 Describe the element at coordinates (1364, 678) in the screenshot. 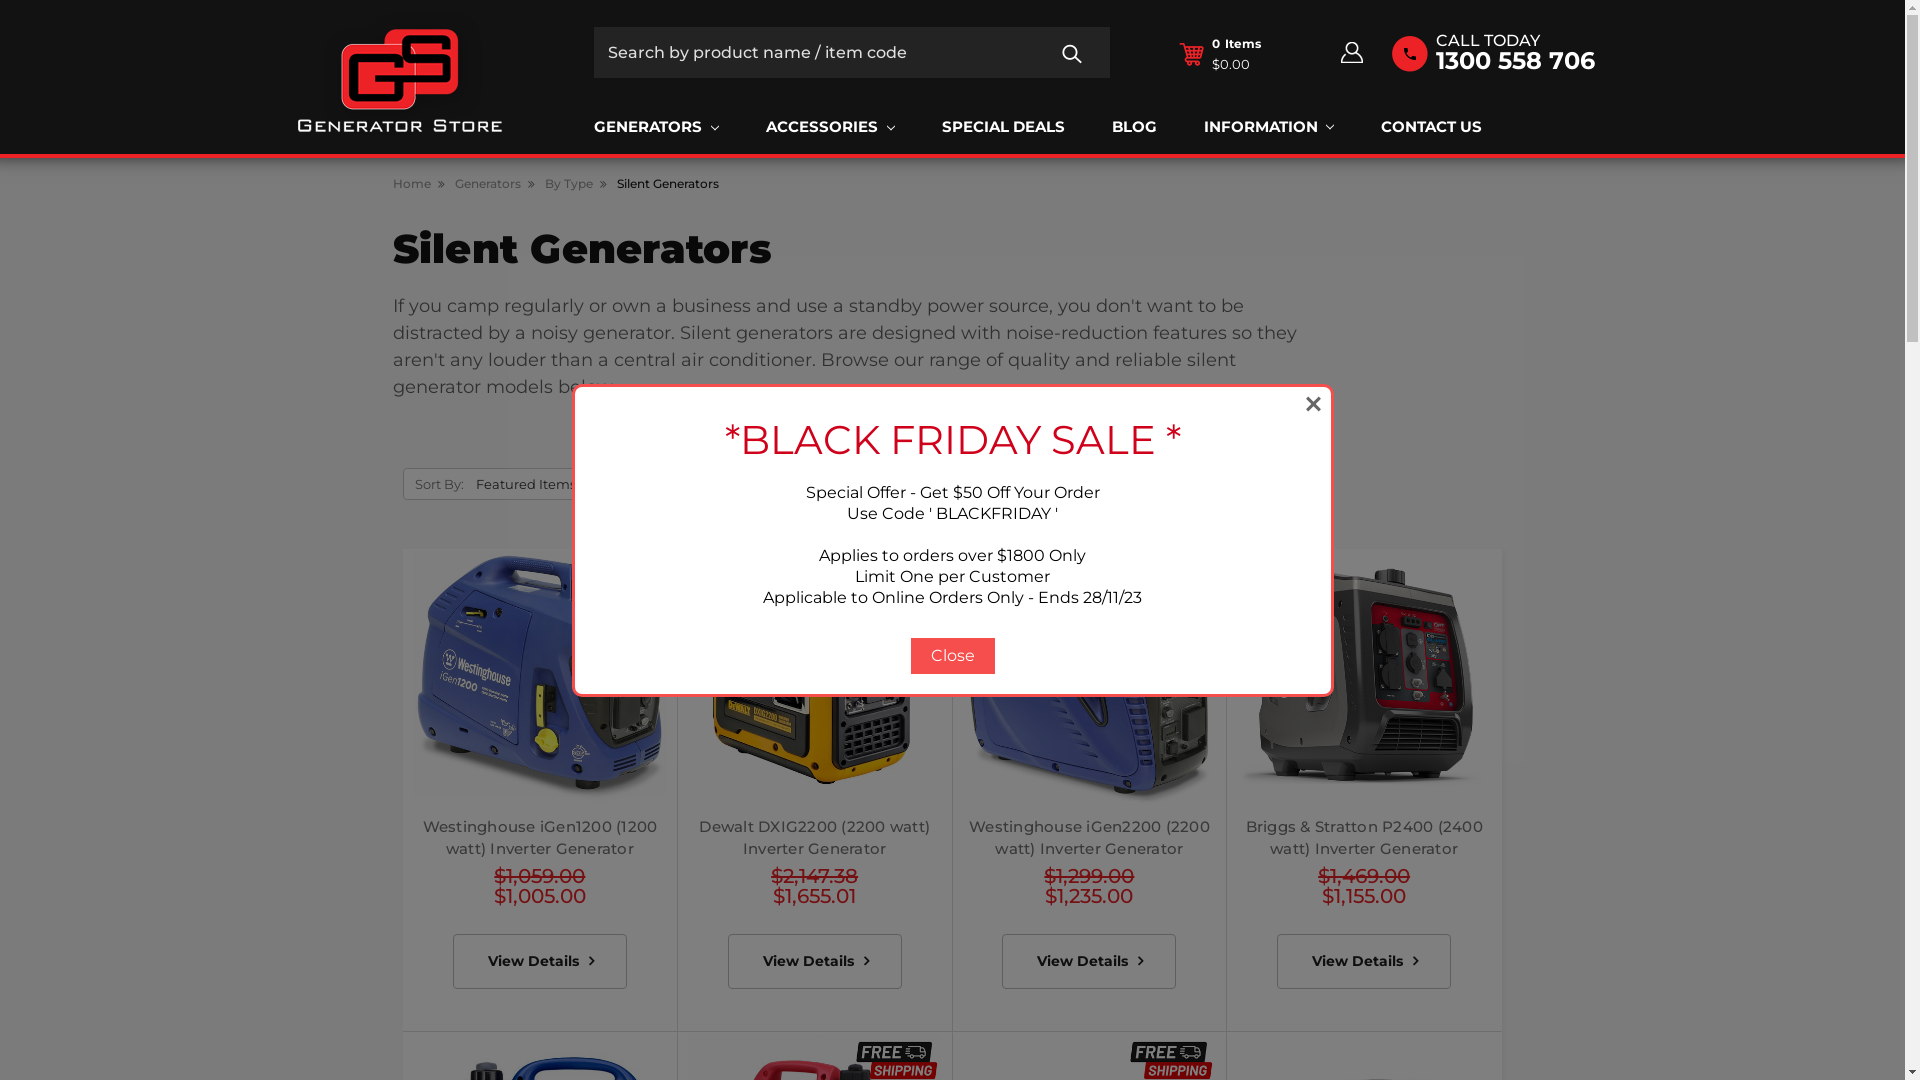

I see `Briggs & Stratton P2400 (2400 watt) Inverter Generator` at that location.